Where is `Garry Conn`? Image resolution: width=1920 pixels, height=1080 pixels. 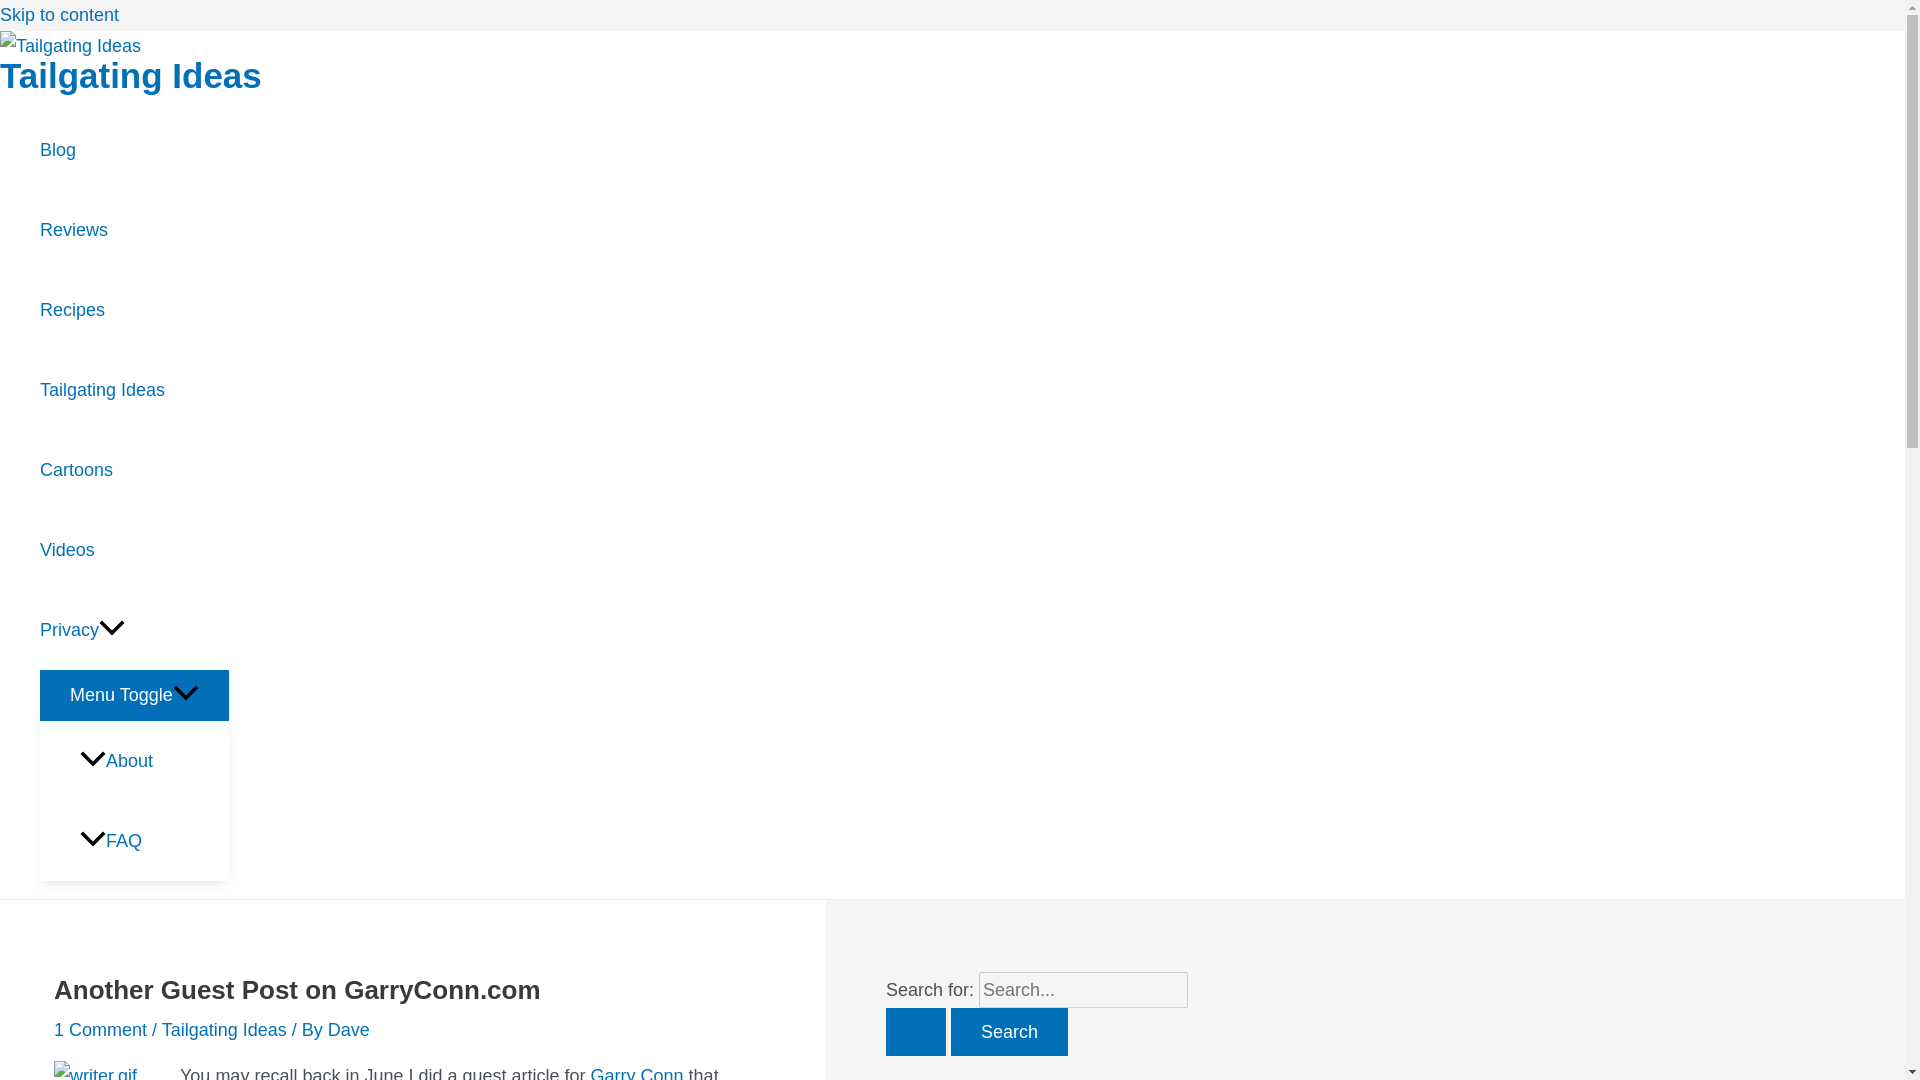 Garry Conn is located at coordinates (637, 1072).